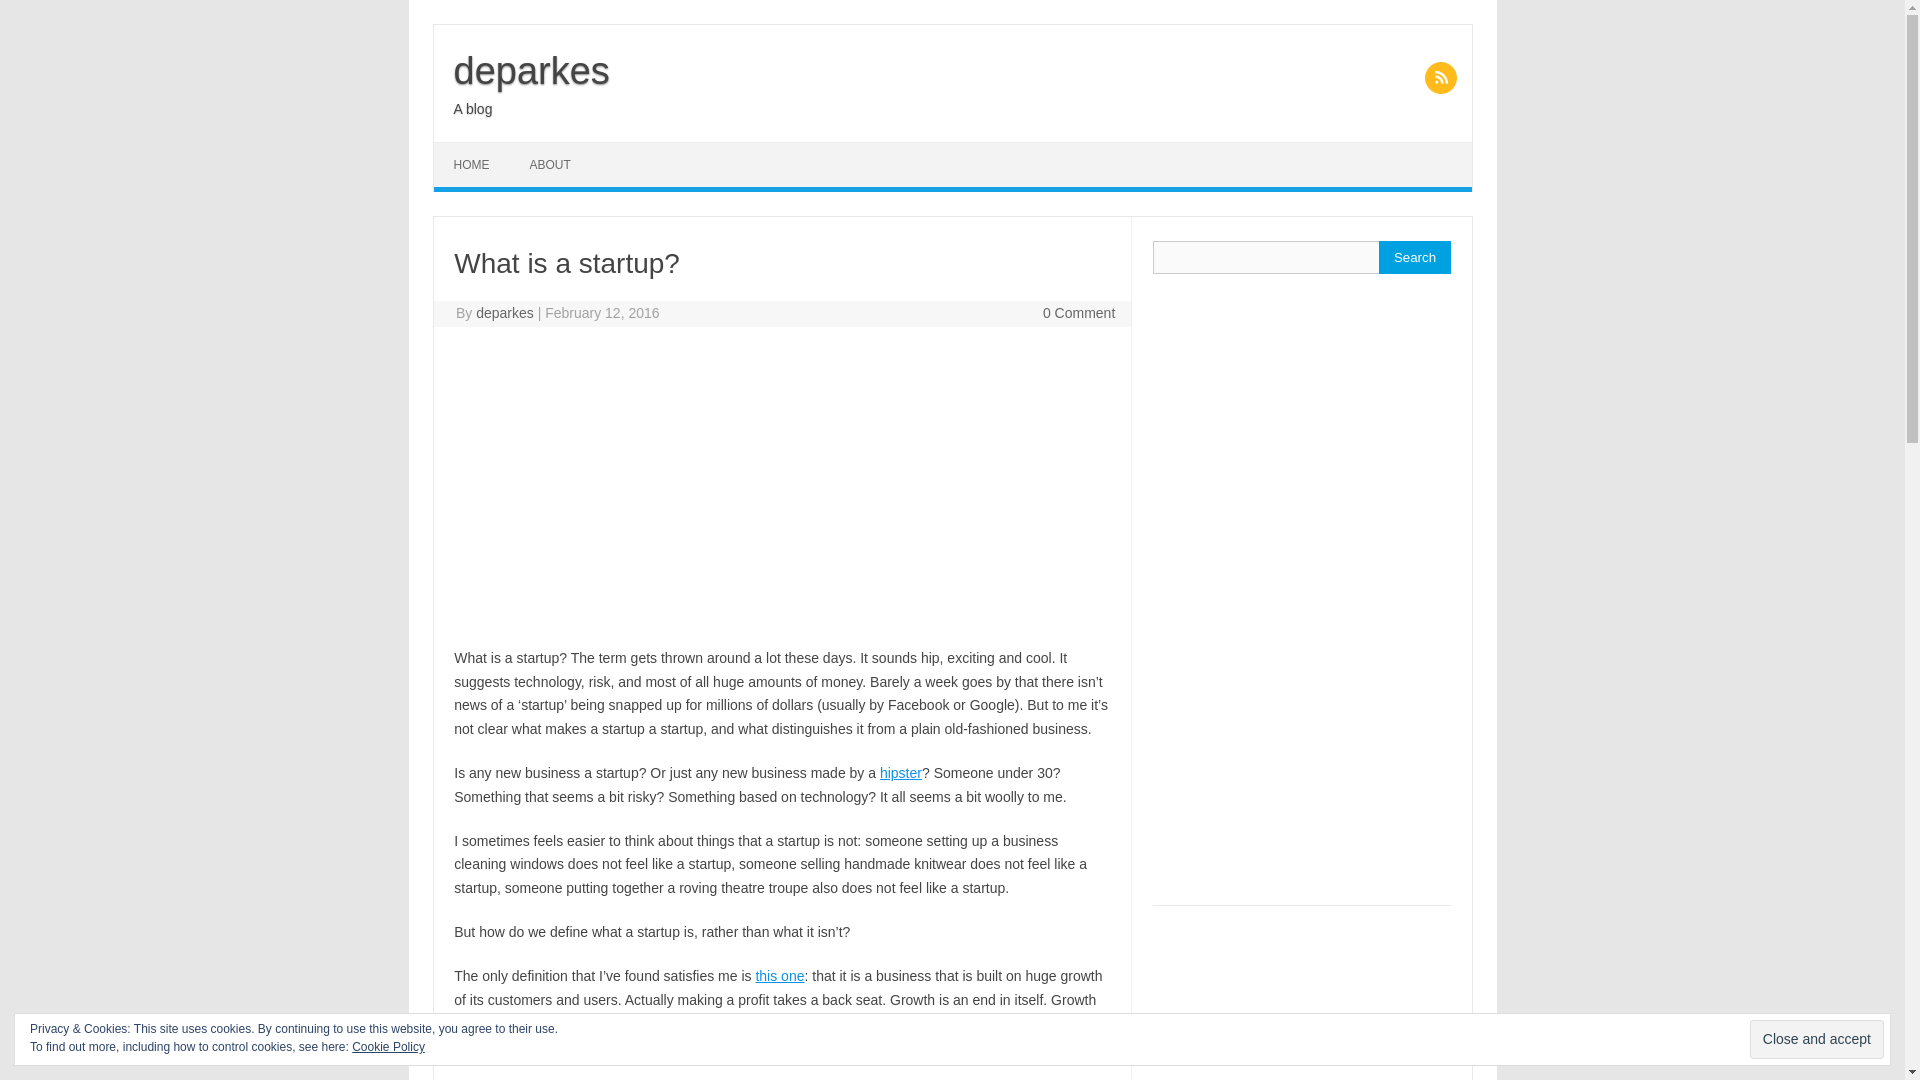 The width and height of the screenshot is (1920, 1080). I want to click on Posts by deparkes, so click(504, 312).